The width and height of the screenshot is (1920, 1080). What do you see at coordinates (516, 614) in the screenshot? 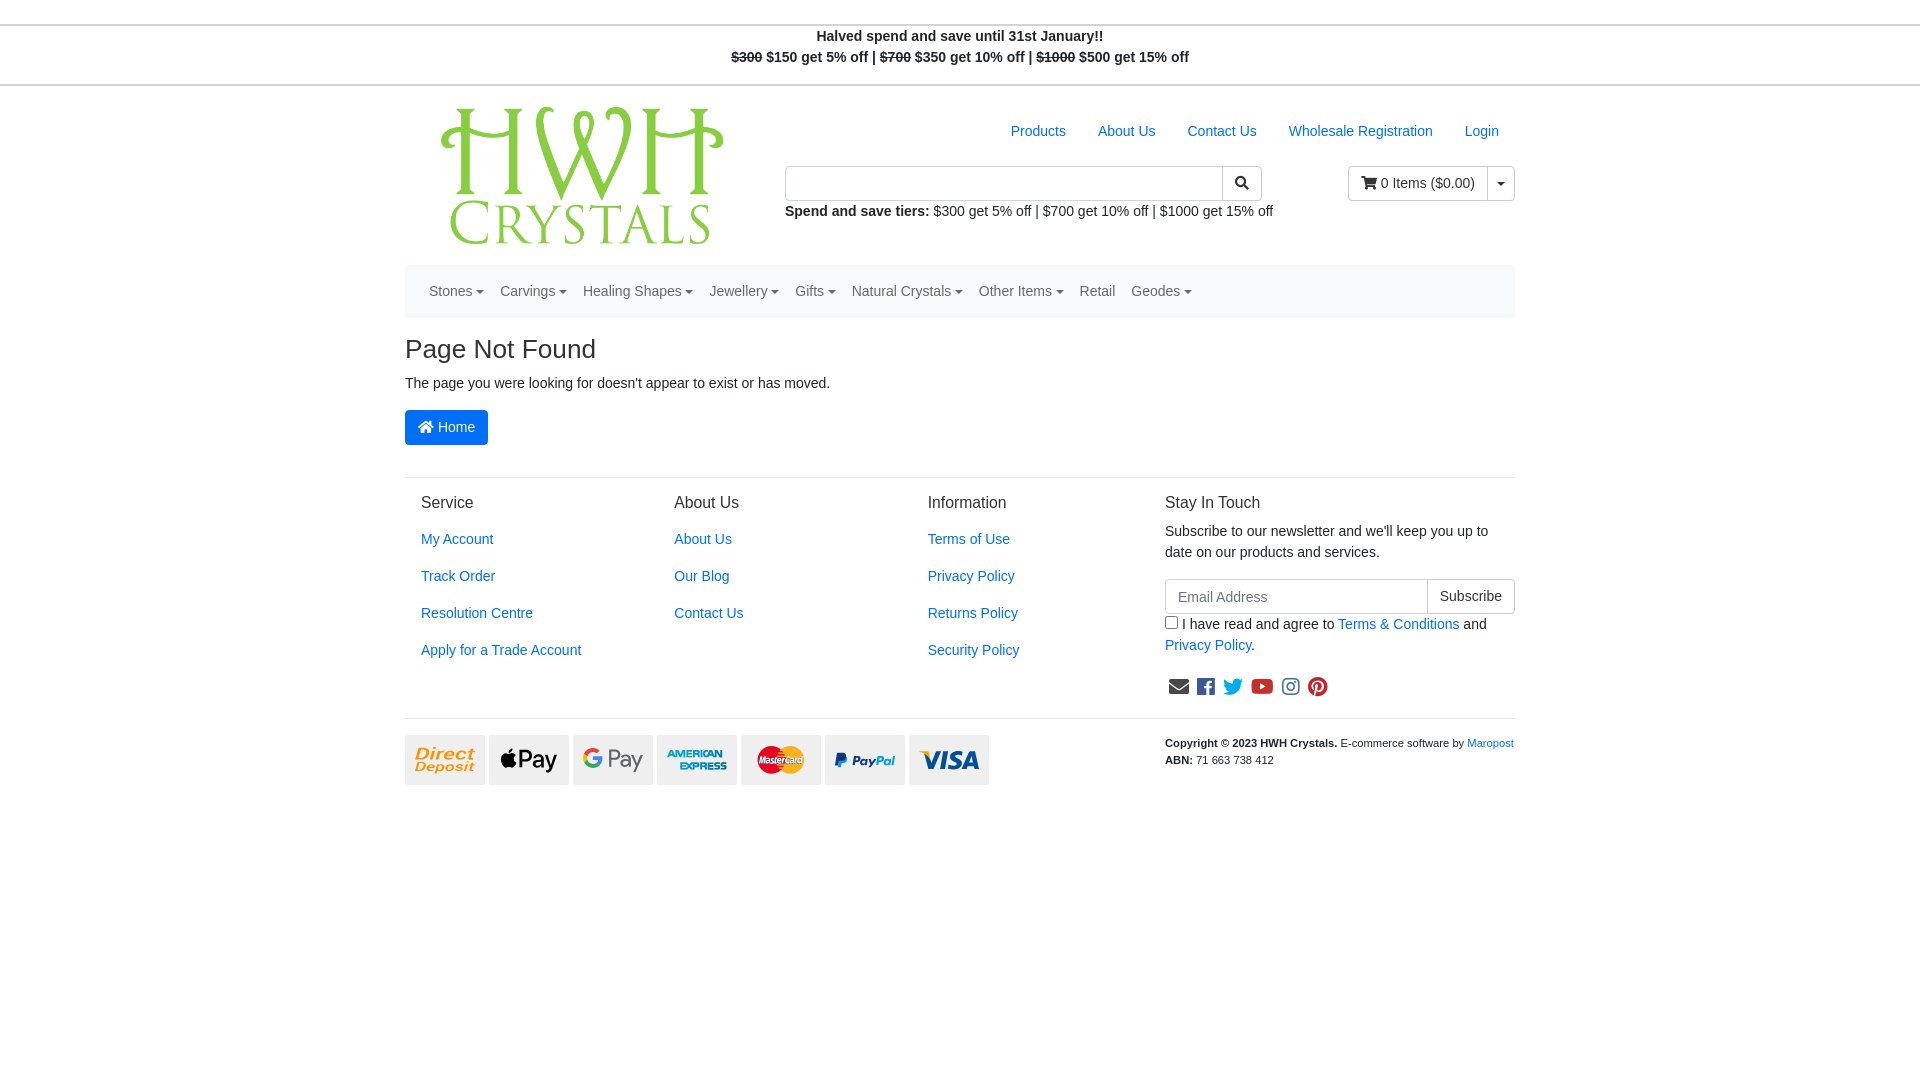
I see `Resolution Centre` at bounding box center [516, 614].